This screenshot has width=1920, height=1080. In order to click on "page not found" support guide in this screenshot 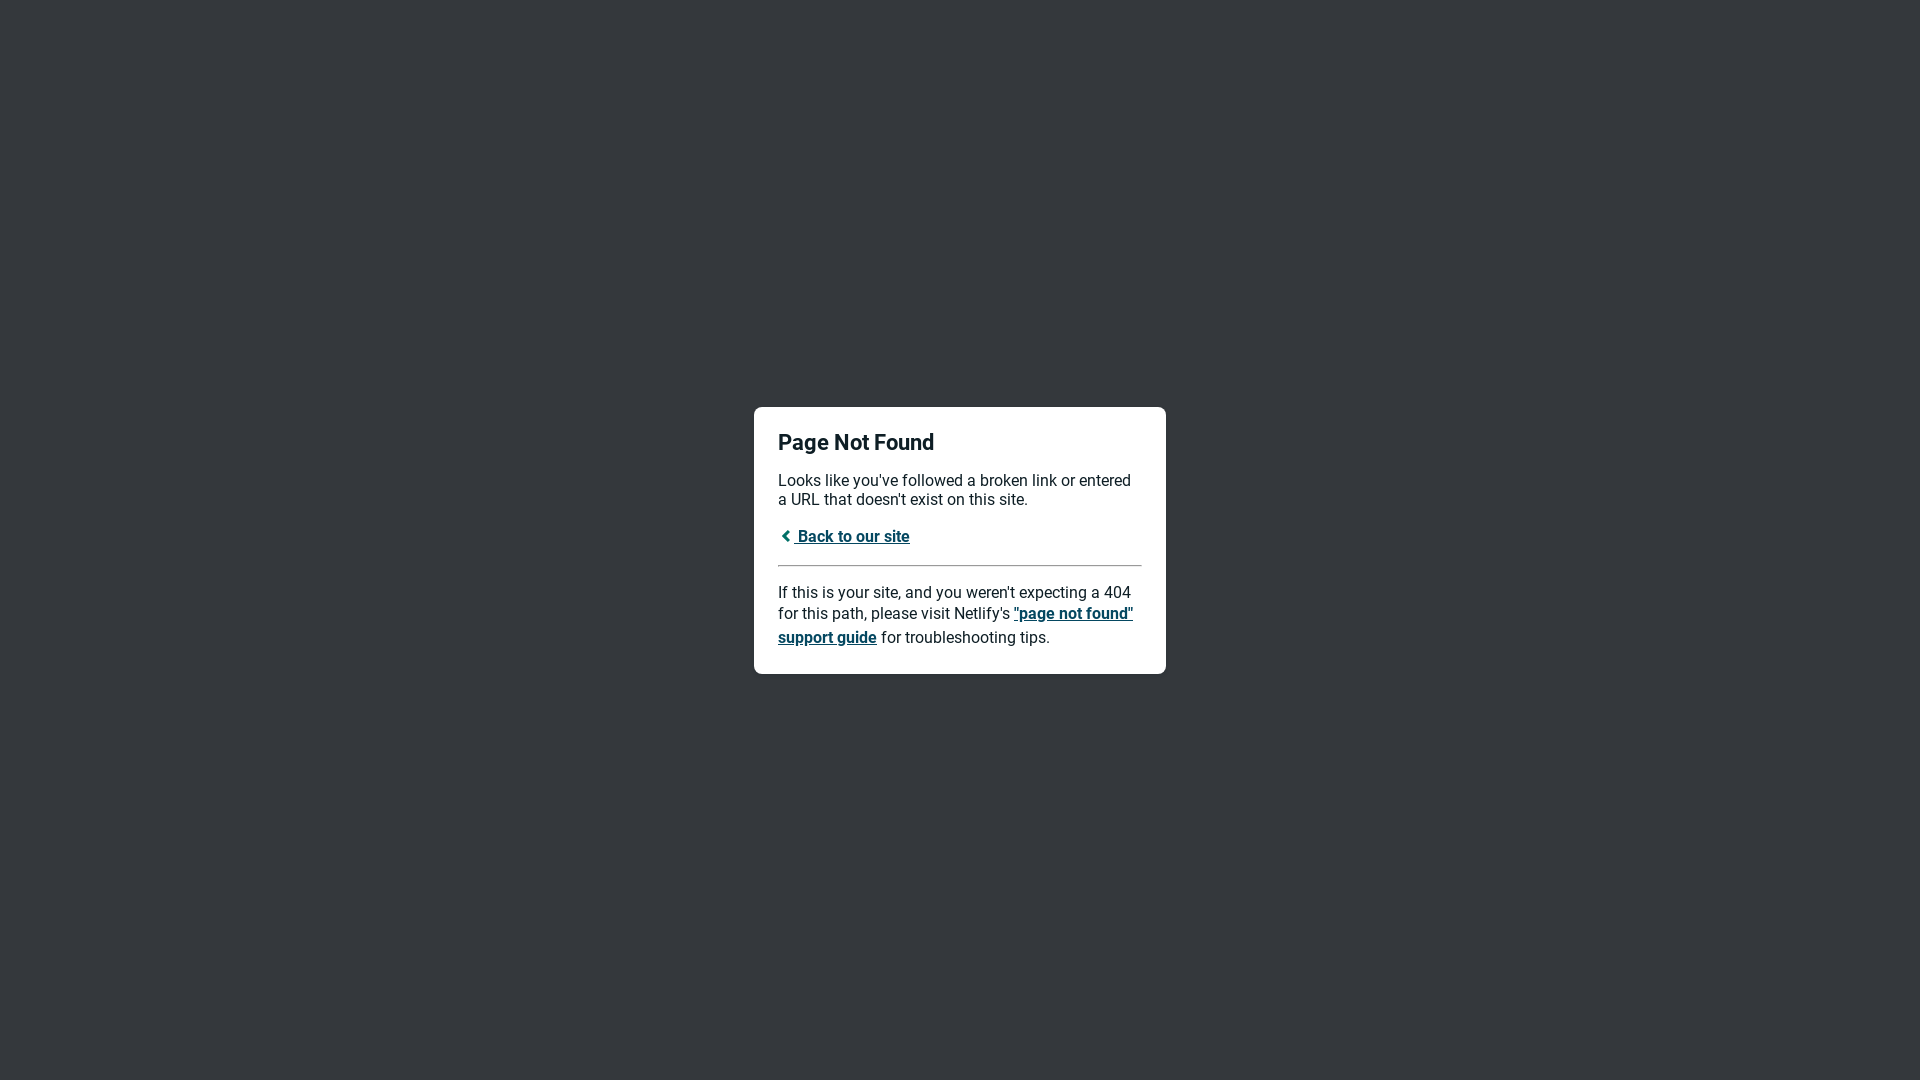, I will do `click(956, 626)`.